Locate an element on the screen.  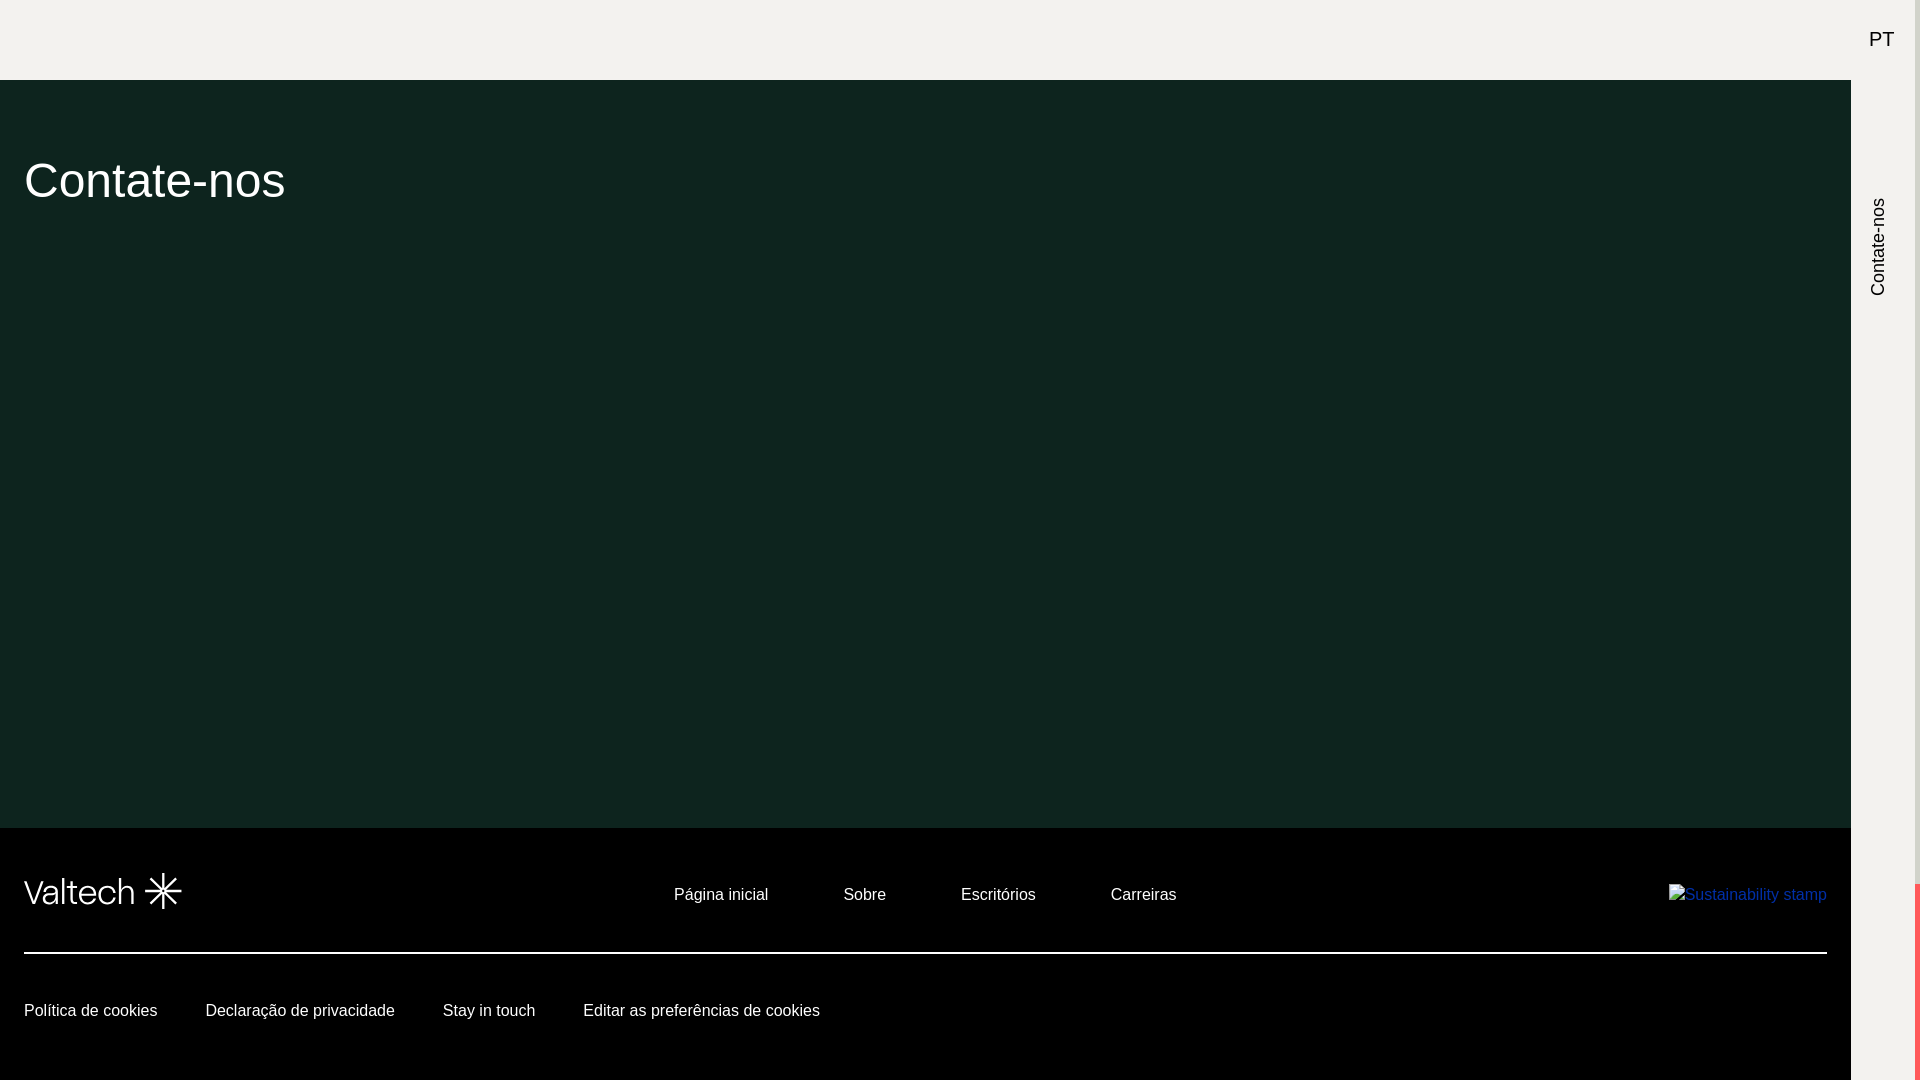
Spotify is located at coordinates (1674, 1016).